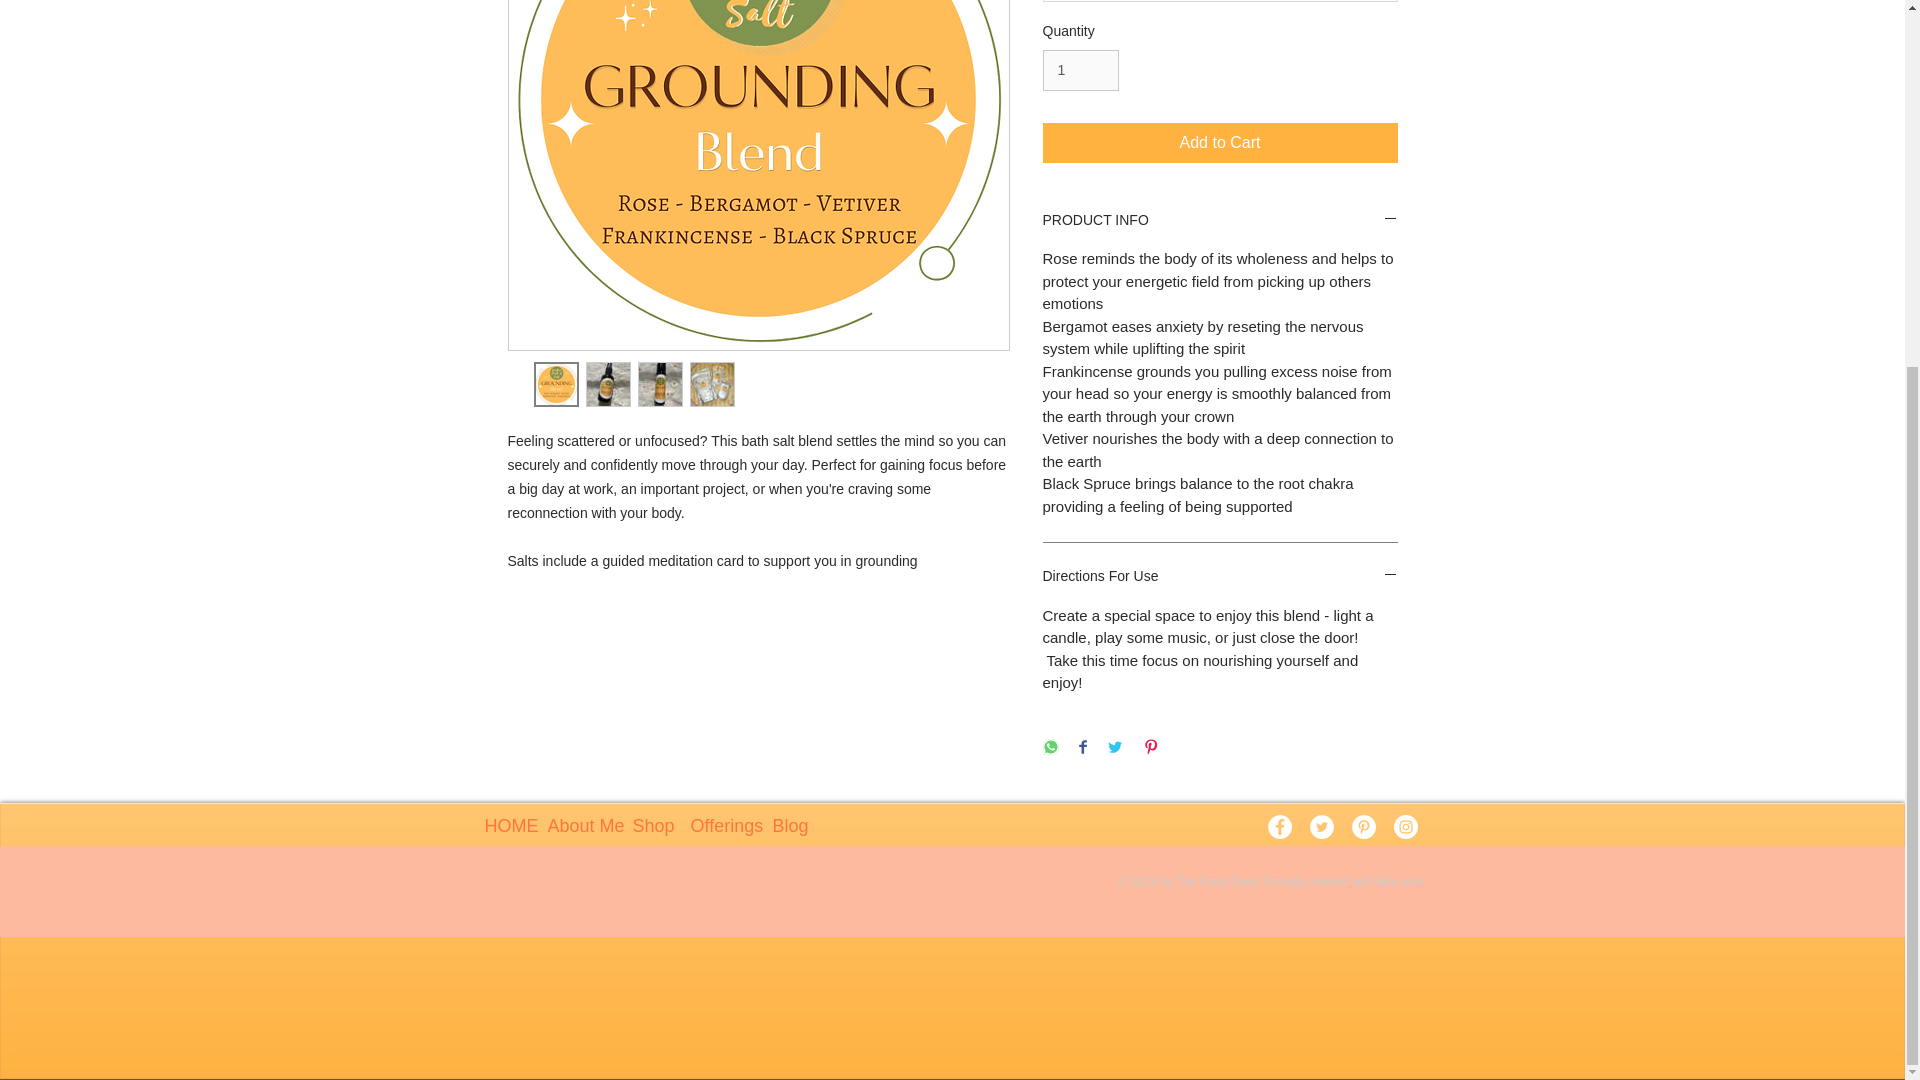 The height and width of the screenshot is (1080, 1920). What do you see at coordinates (1220, 143) in the screenshot?
I see `Add to Cart` at bounding box center [1220, 143].